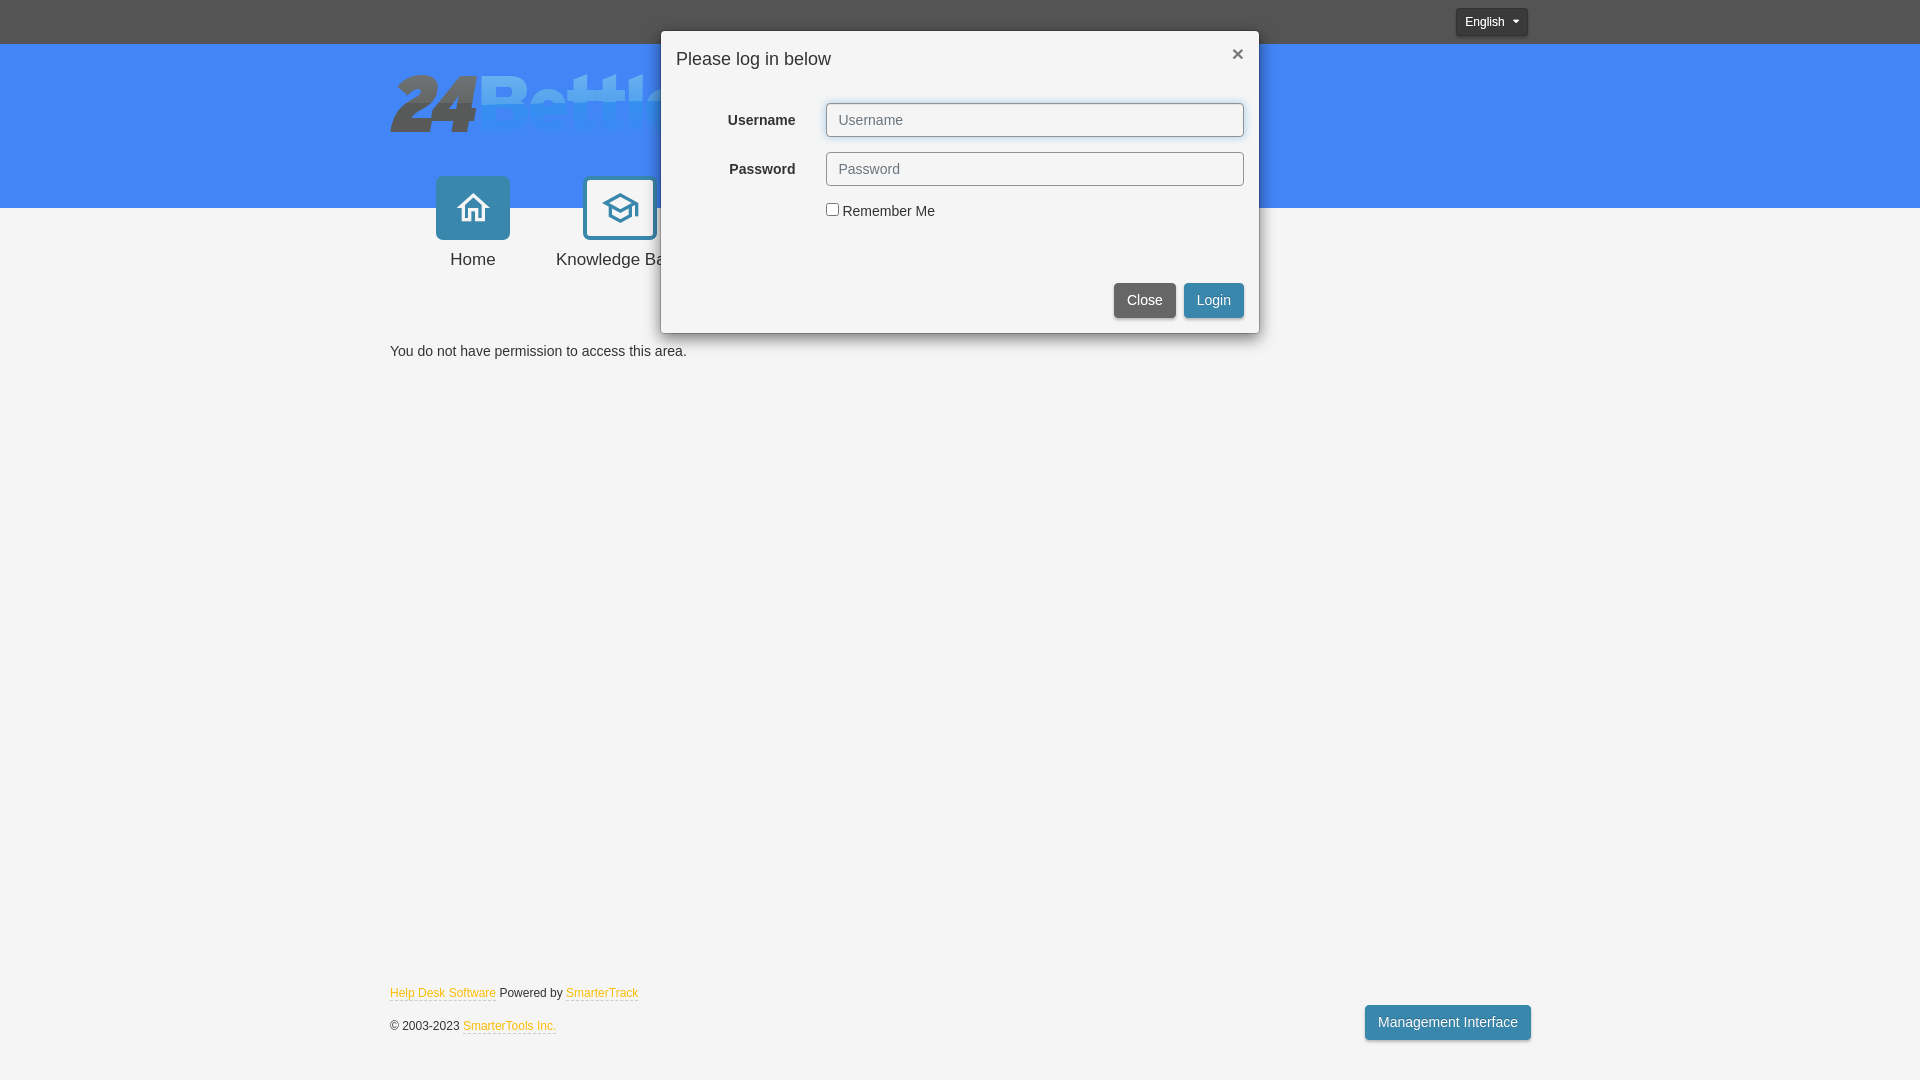  Describe the element at coordinates (767, 243) in the screenshot. I see `News` at that location.